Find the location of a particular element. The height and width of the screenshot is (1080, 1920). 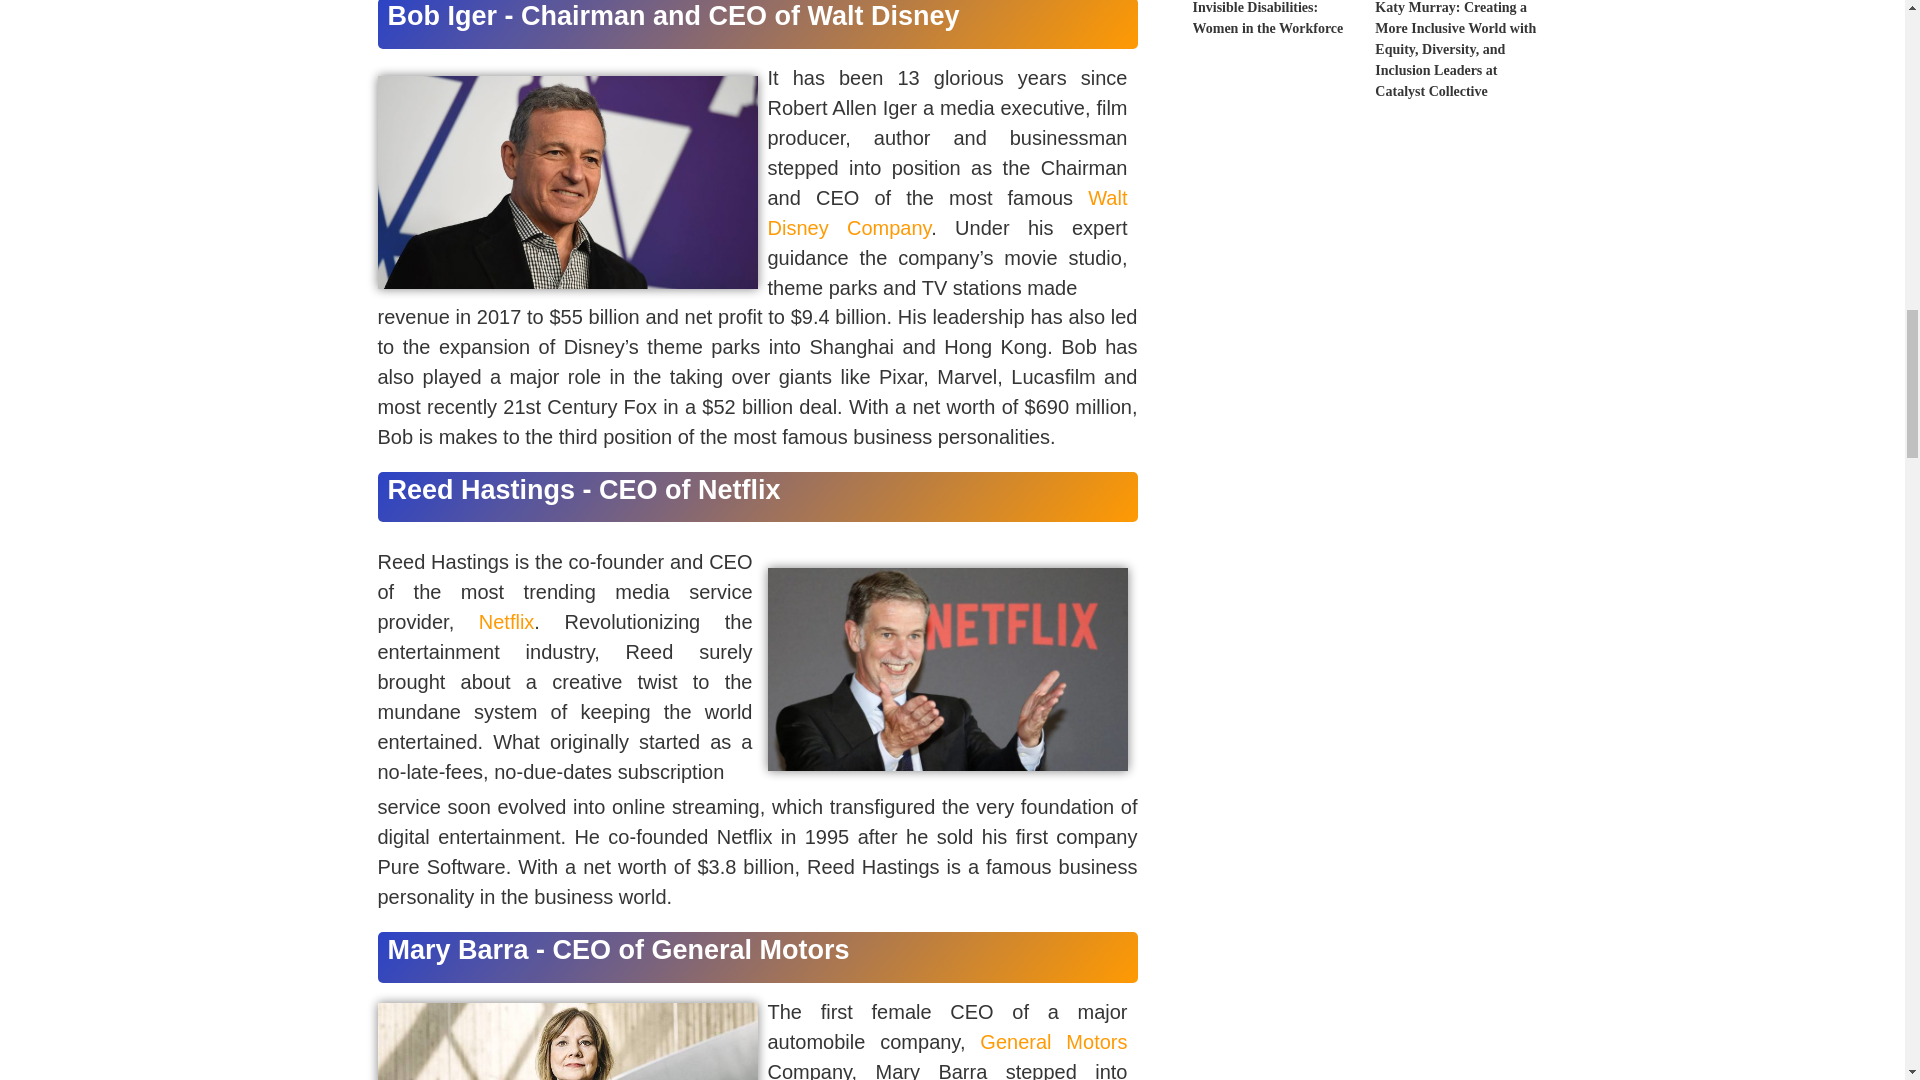

Walt Disney Company is located at coordinates (948, 212).